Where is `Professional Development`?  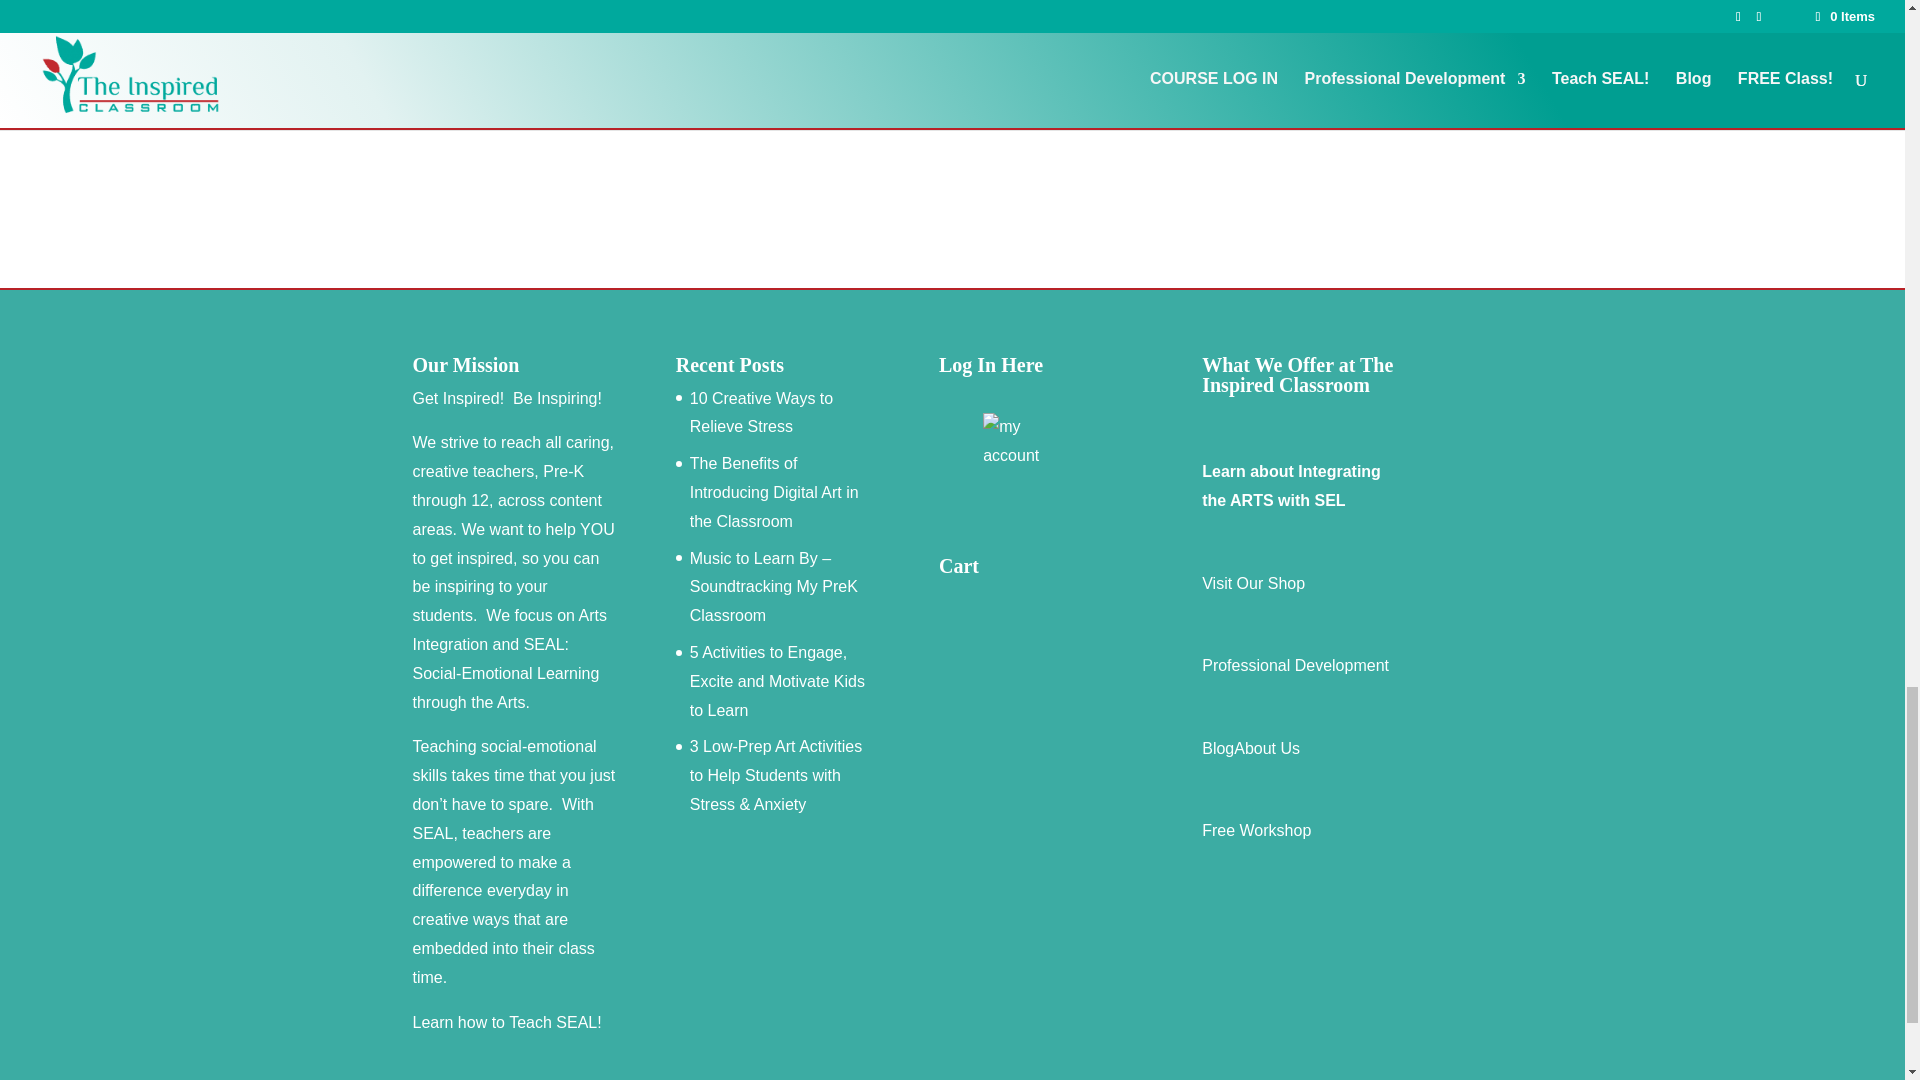 Professional Development is located at coordinates (1294, 664).